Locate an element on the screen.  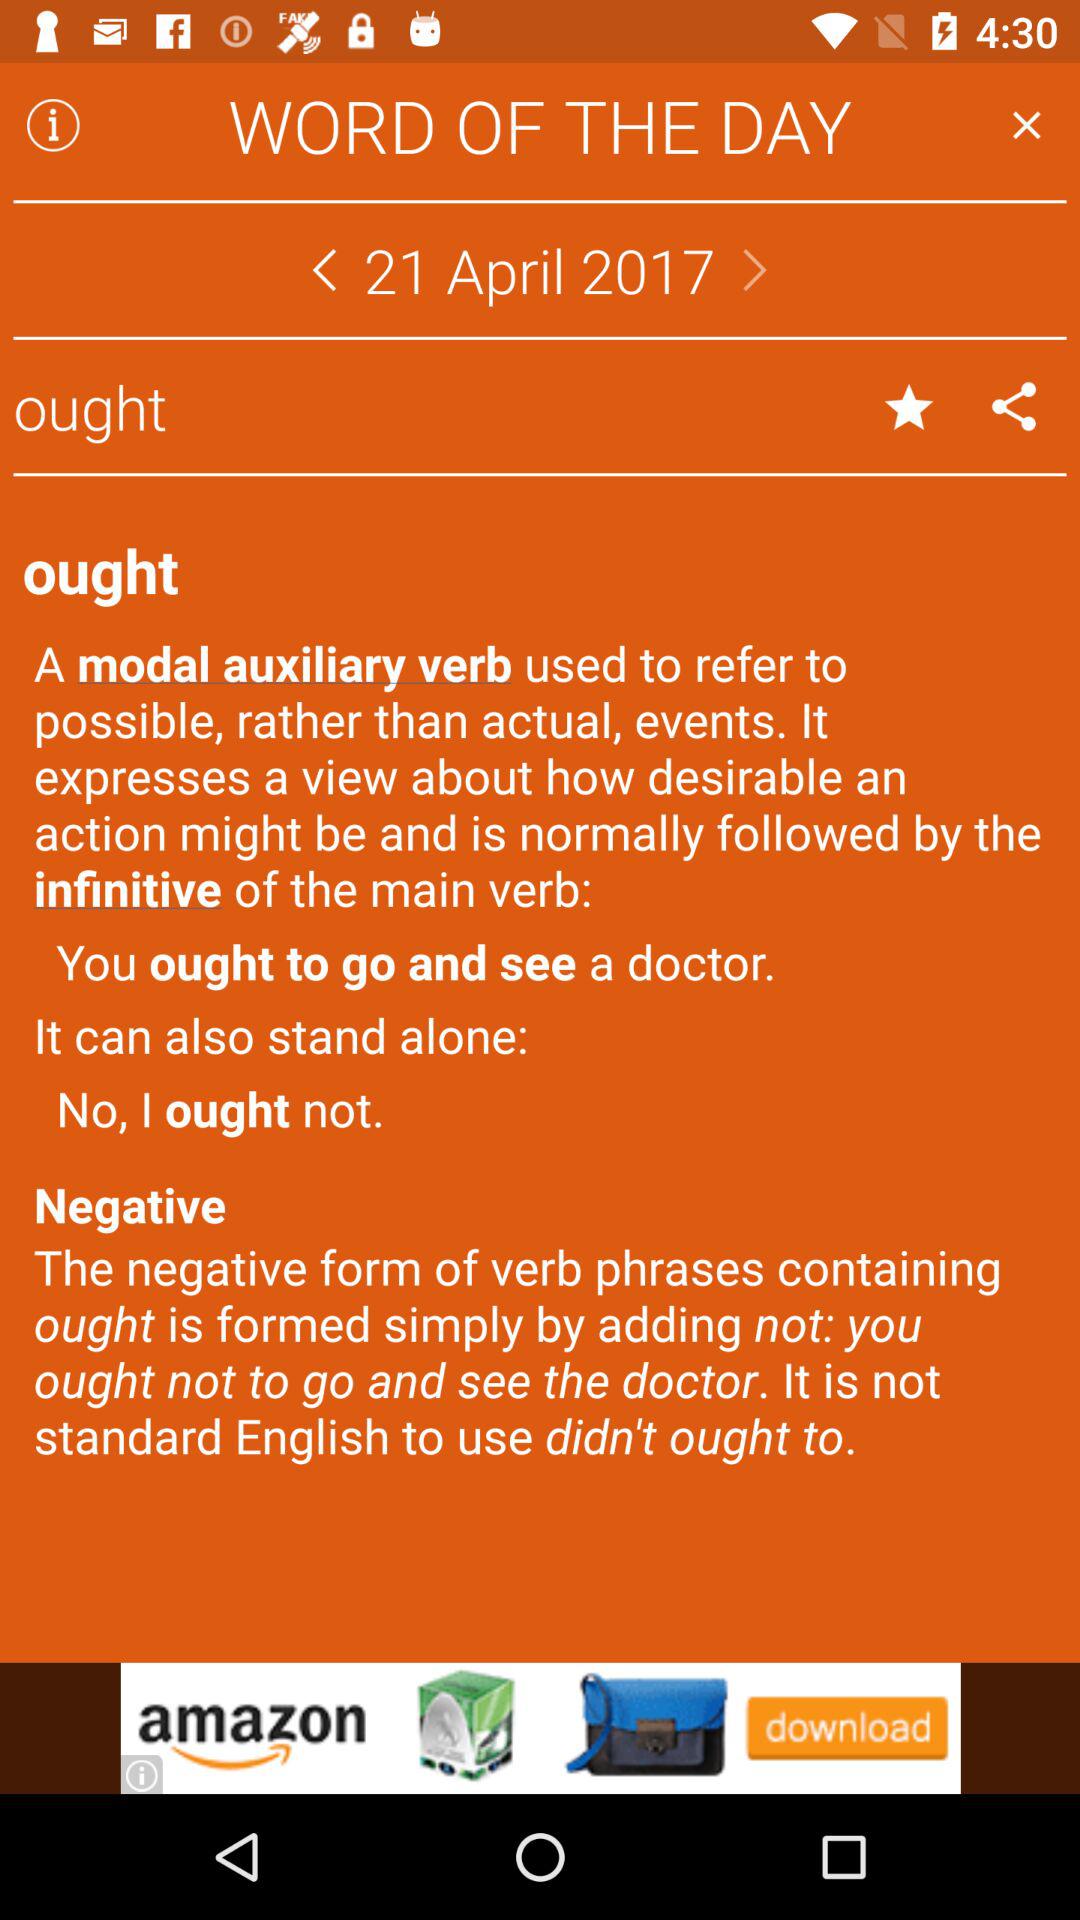
advertesement is located at coordinates (540, 1728).